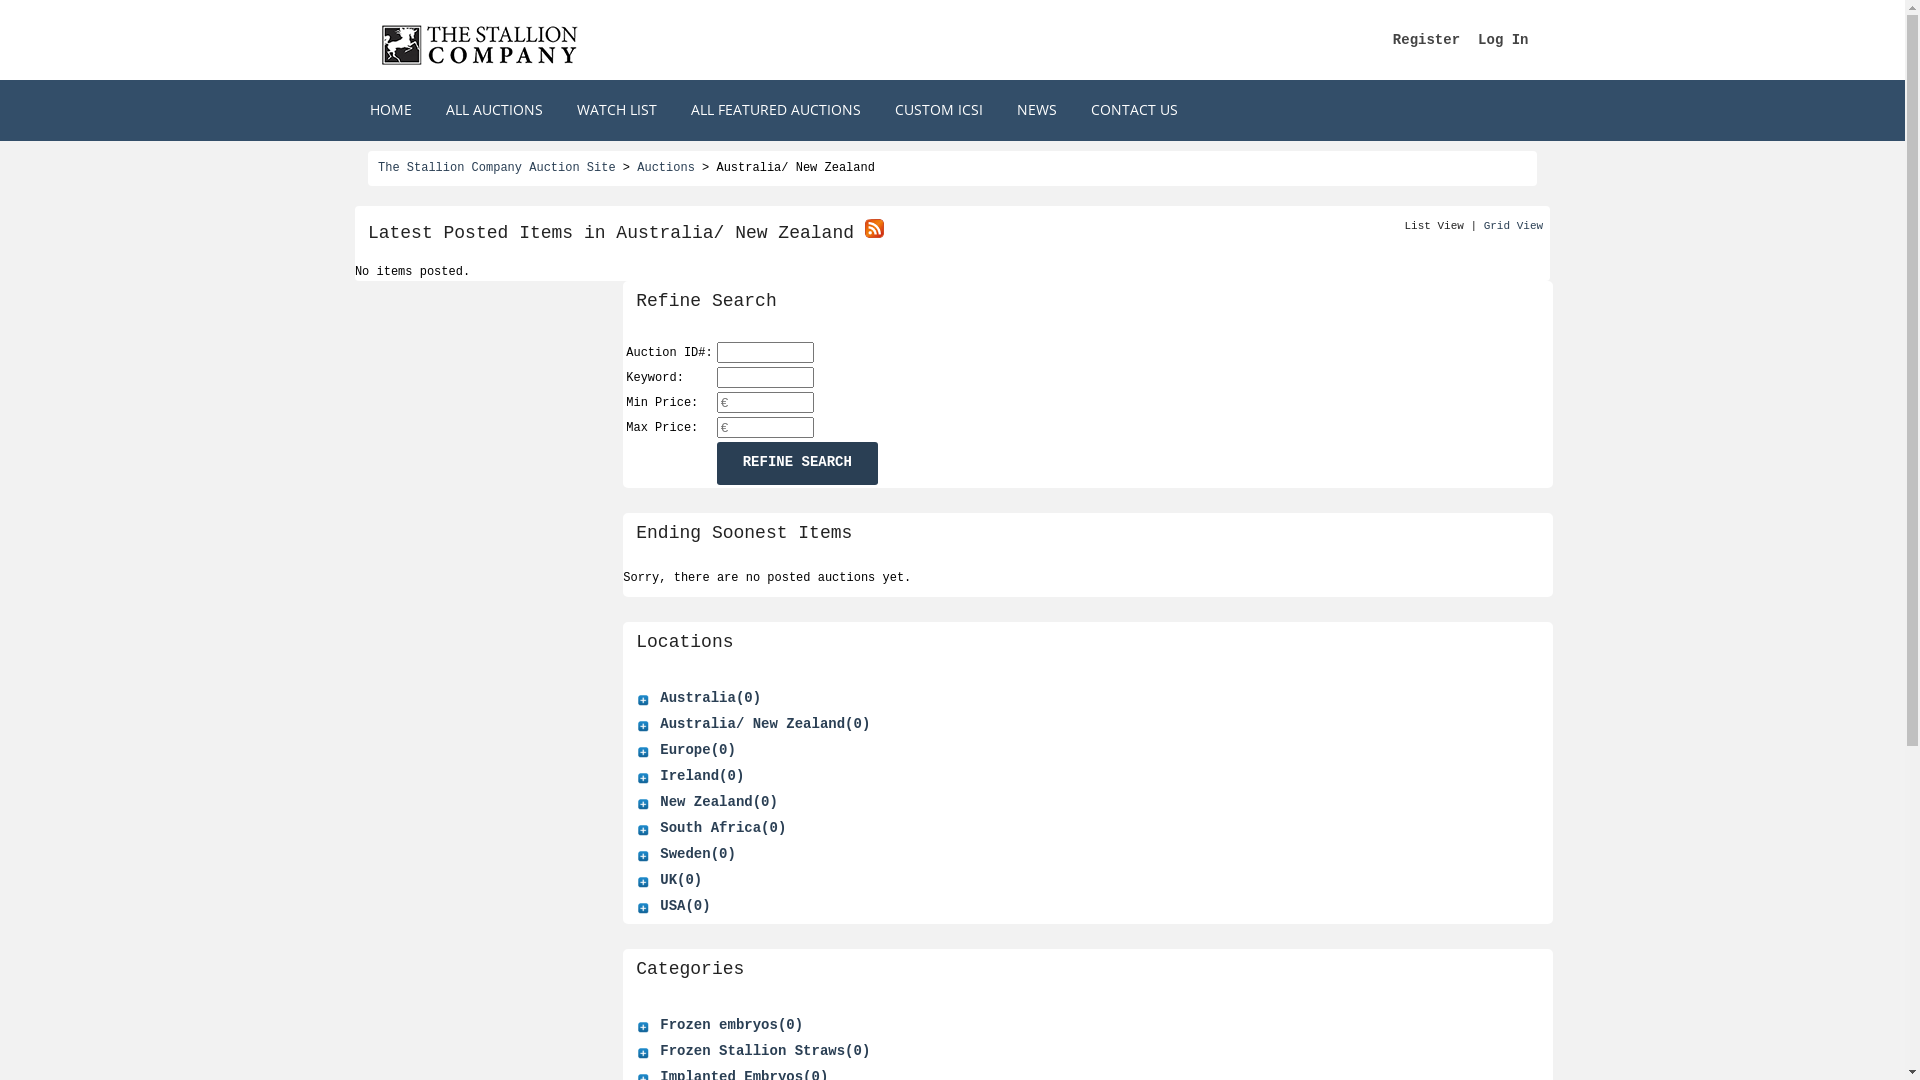 The image size is (1920, 1080). I want to click on ALL AUCTIONS, so click(494, 110).